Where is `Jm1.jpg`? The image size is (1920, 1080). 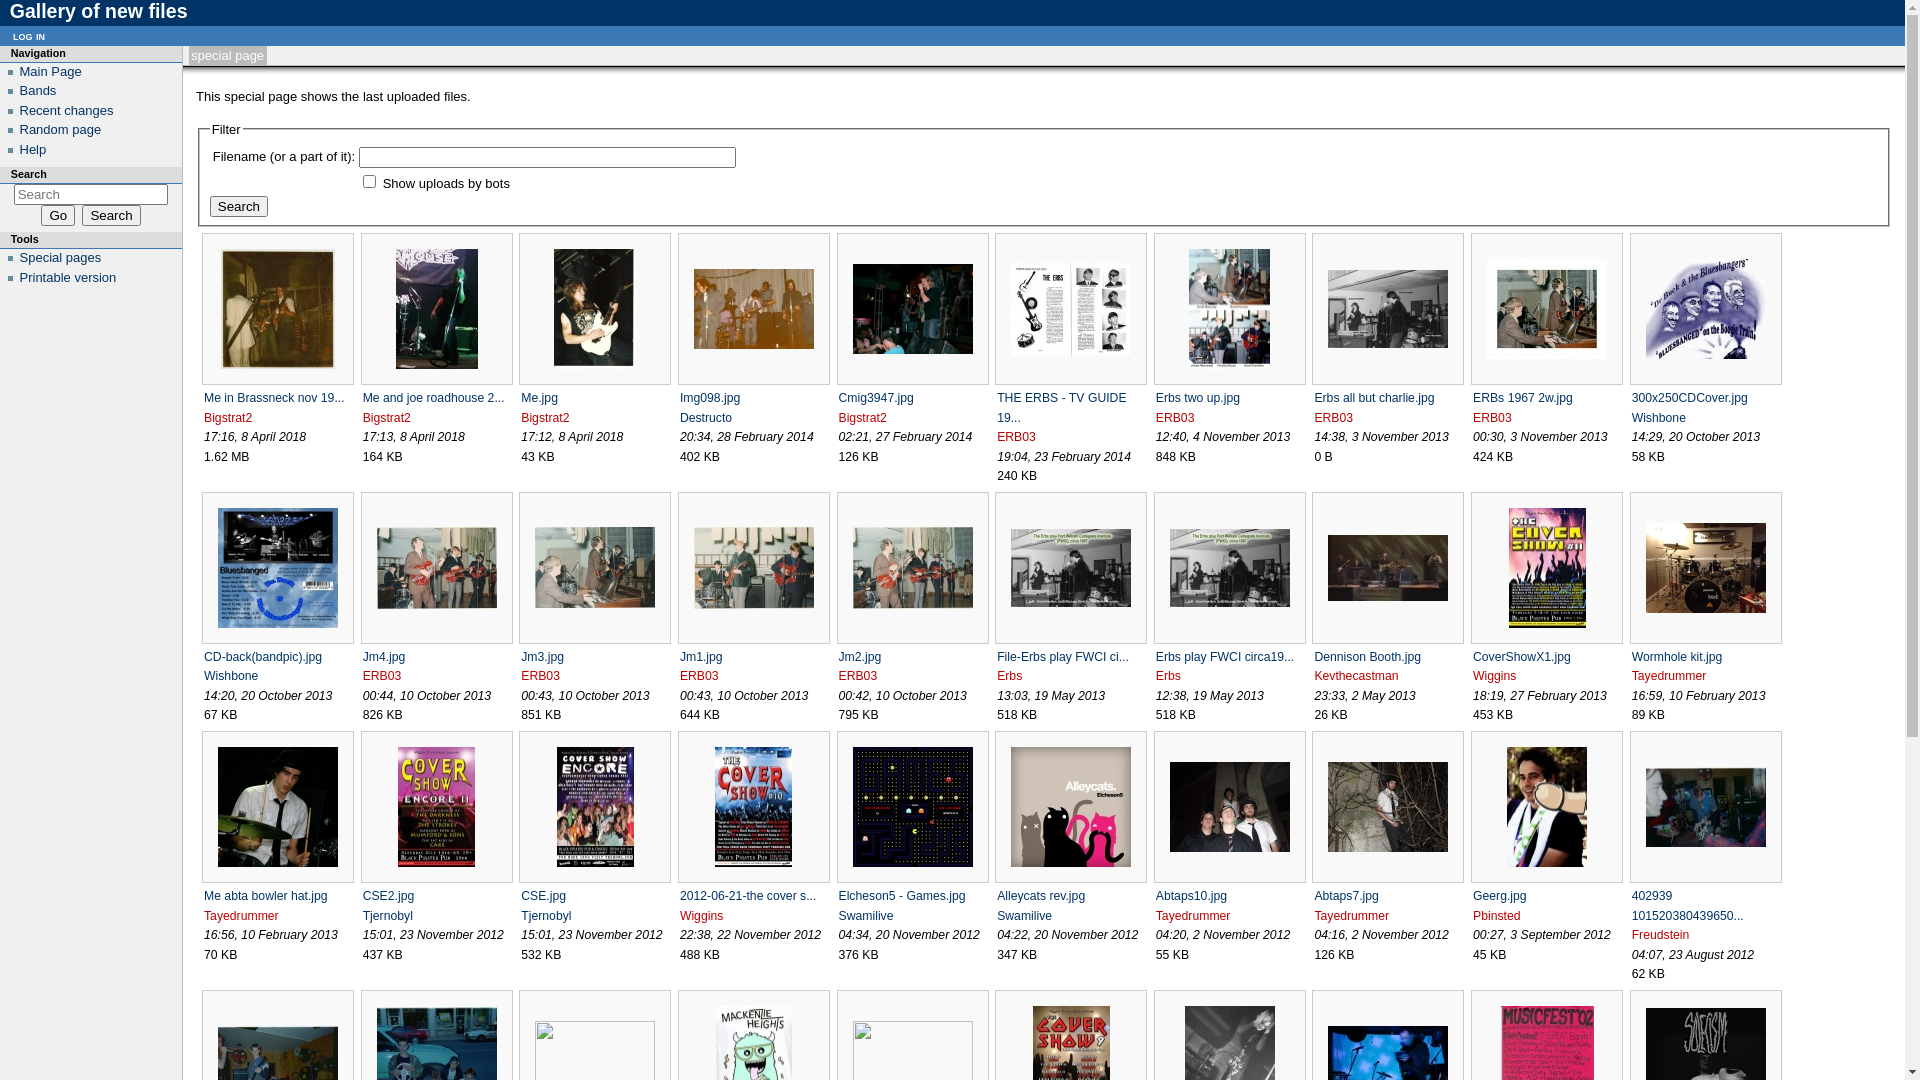 Jm1.jpg is located at coordinates (702, 657).